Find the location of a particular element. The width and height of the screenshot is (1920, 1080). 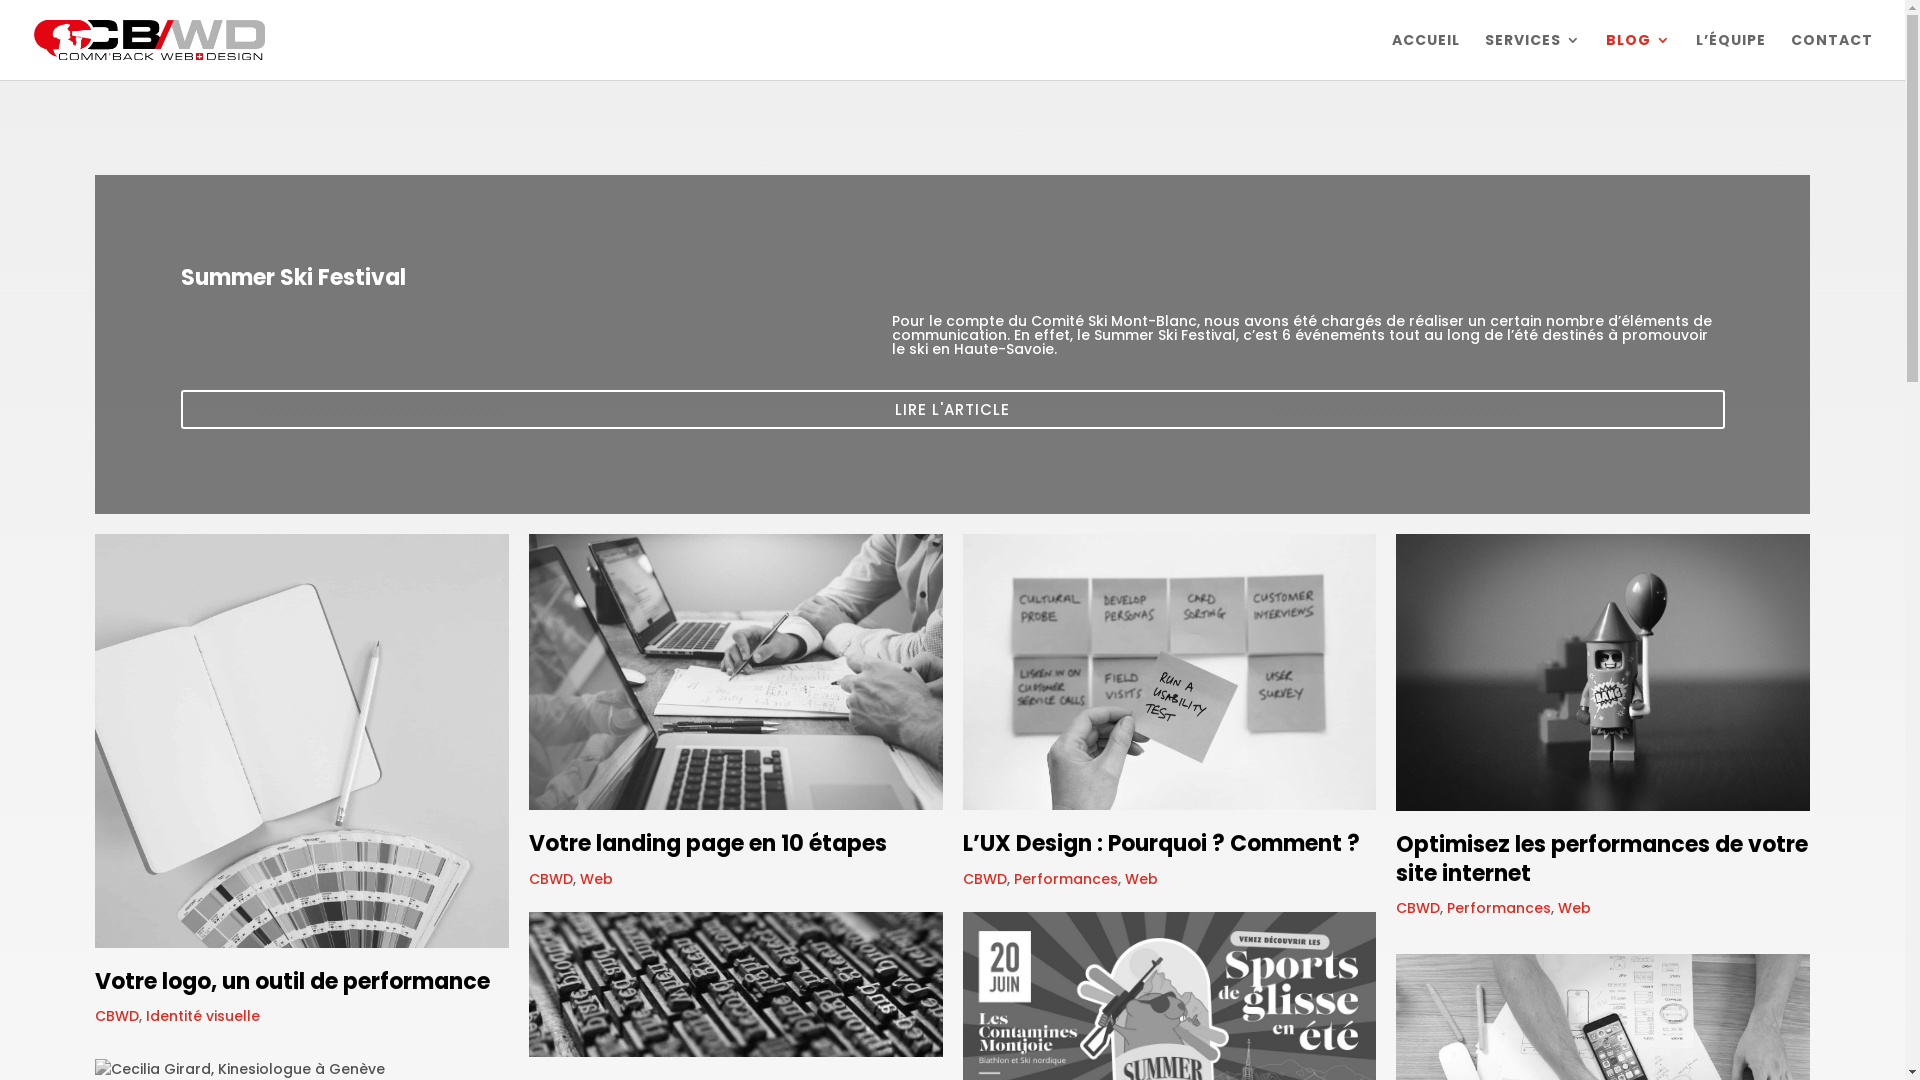

Performances is located at coordinates (1499, 908).